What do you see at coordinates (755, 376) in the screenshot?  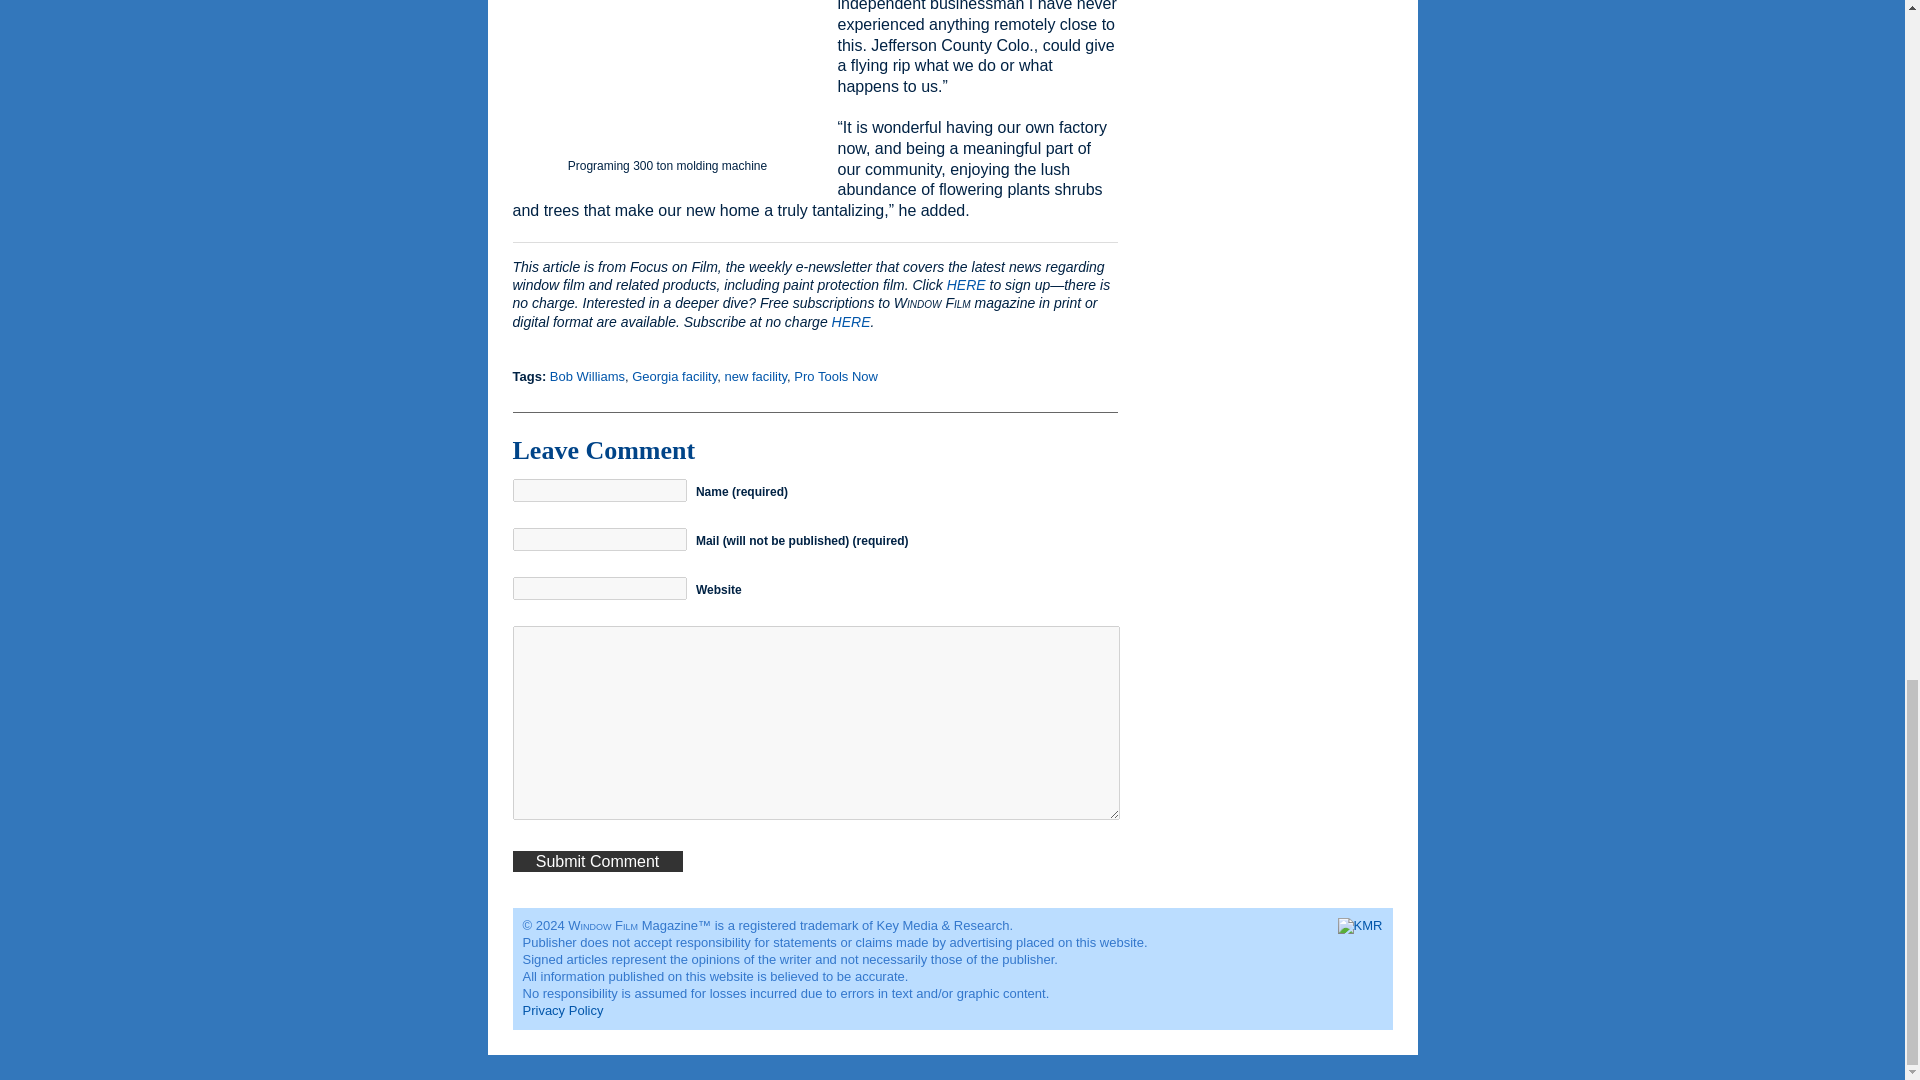 I see `new facility` at bounding box center [755, 376].